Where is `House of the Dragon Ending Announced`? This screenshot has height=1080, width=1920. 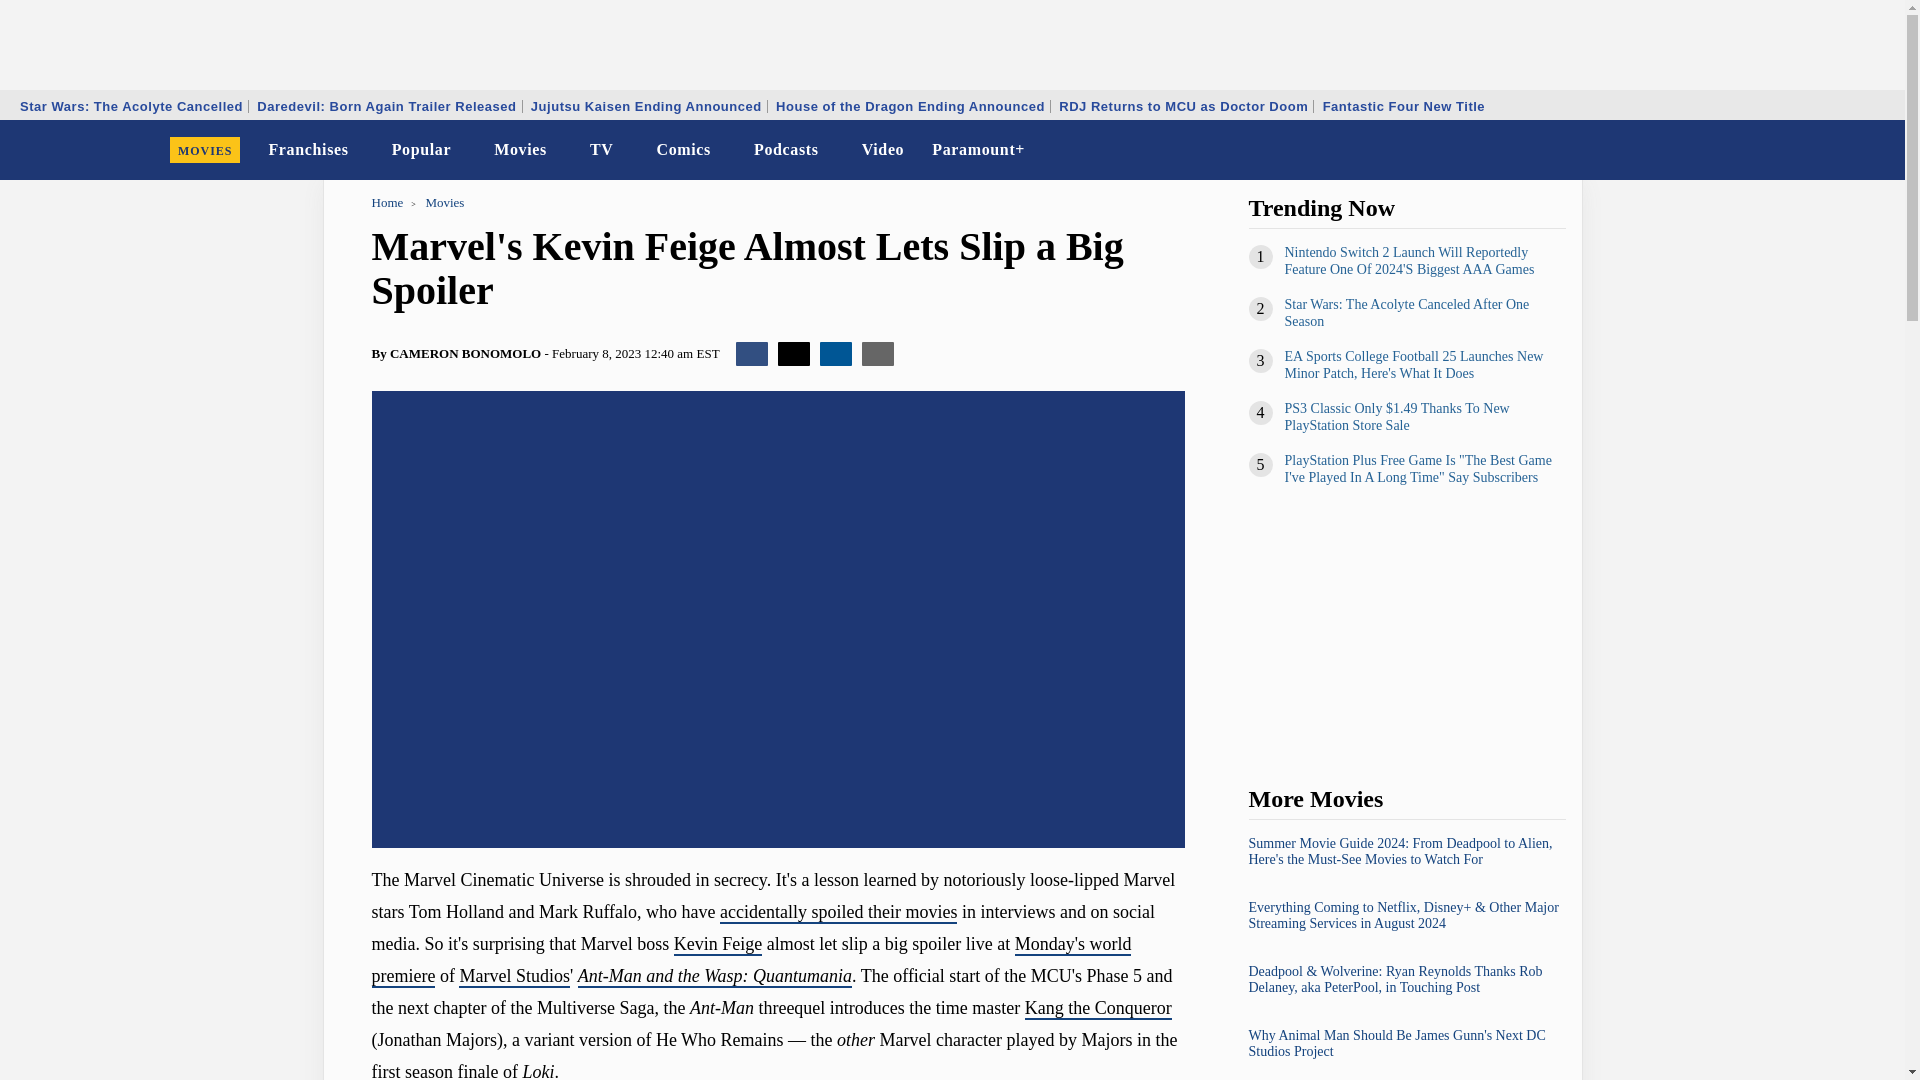 House of the Dragon Ending Announced is located at coordinates (910, 106).